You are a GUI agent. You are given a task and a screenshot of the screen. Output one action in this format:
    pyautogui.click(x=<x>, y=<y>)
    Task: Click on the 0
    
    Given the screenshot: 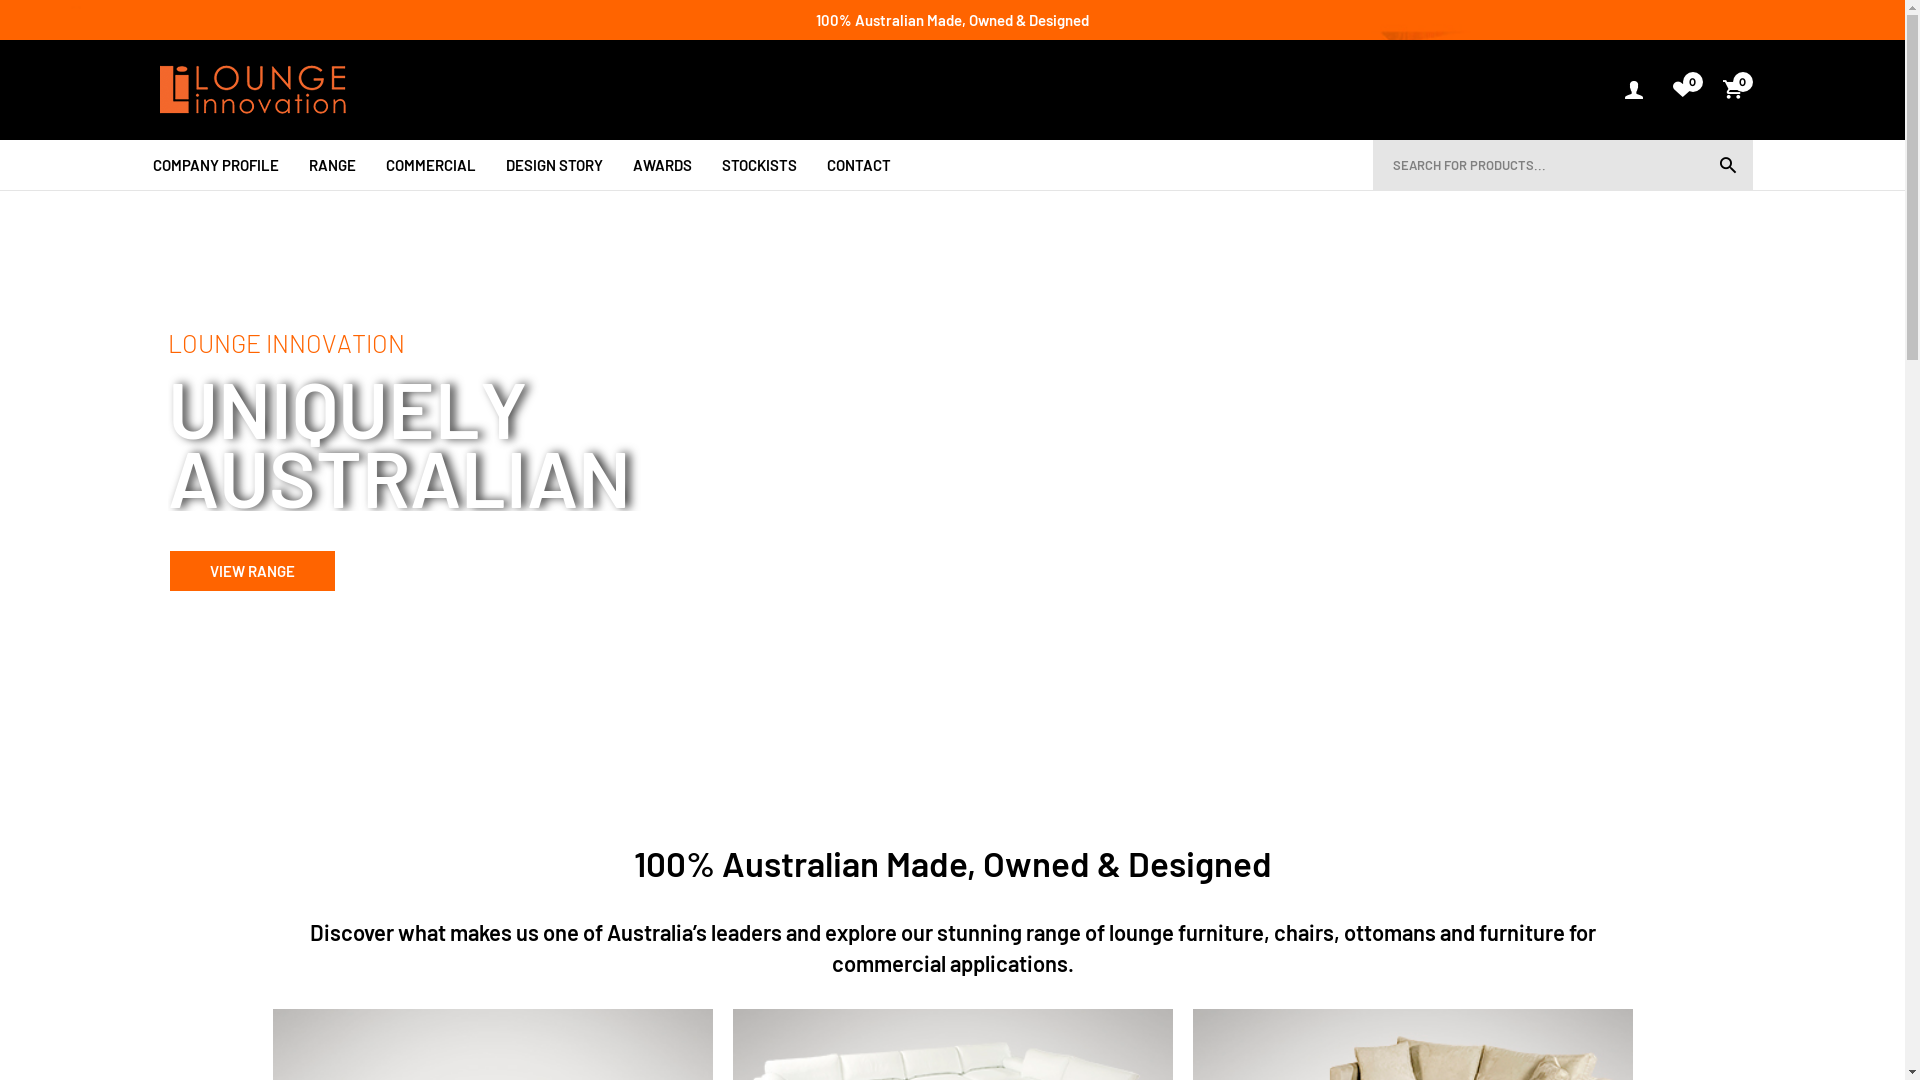 What is the action you would take?
    pyautogui.click(x=1737, y=90)
    